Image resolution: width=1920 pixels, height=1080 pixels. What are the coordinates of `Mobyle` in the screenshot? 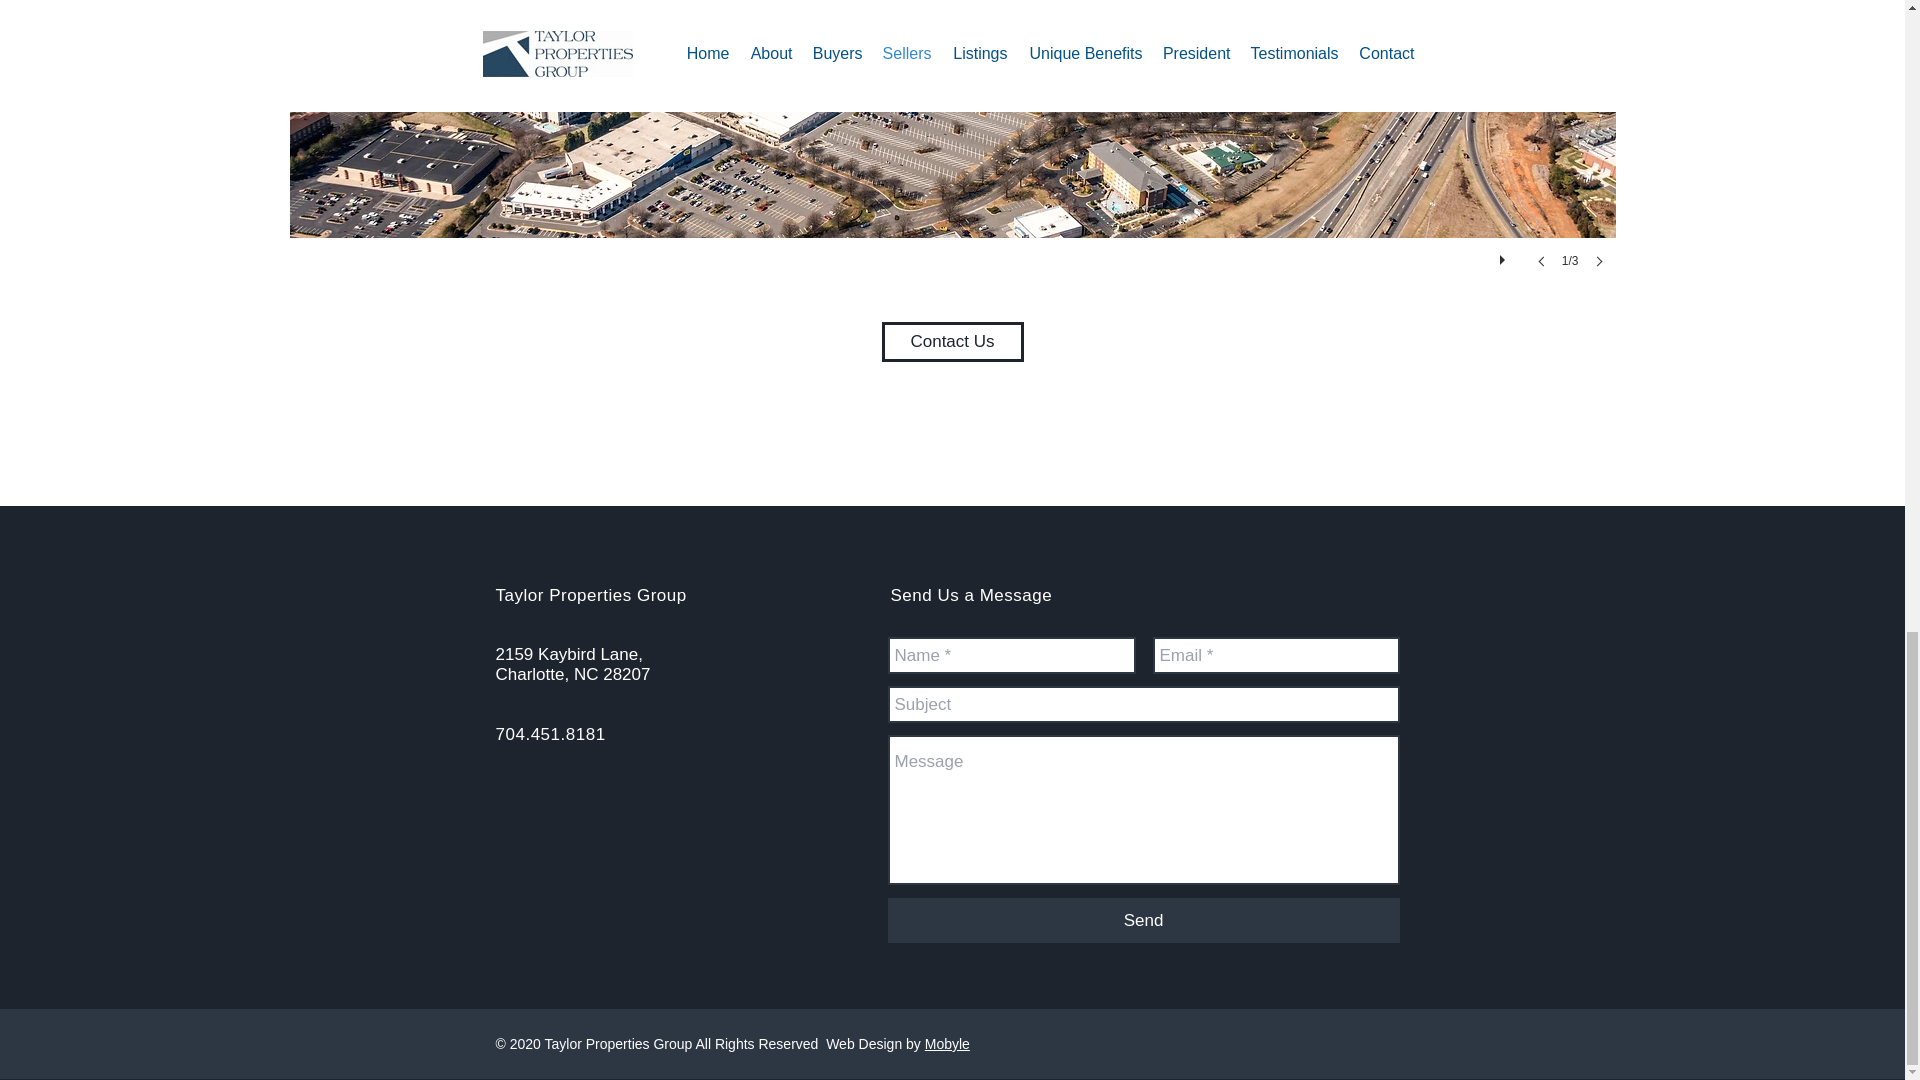 It's located at (947, 1043).